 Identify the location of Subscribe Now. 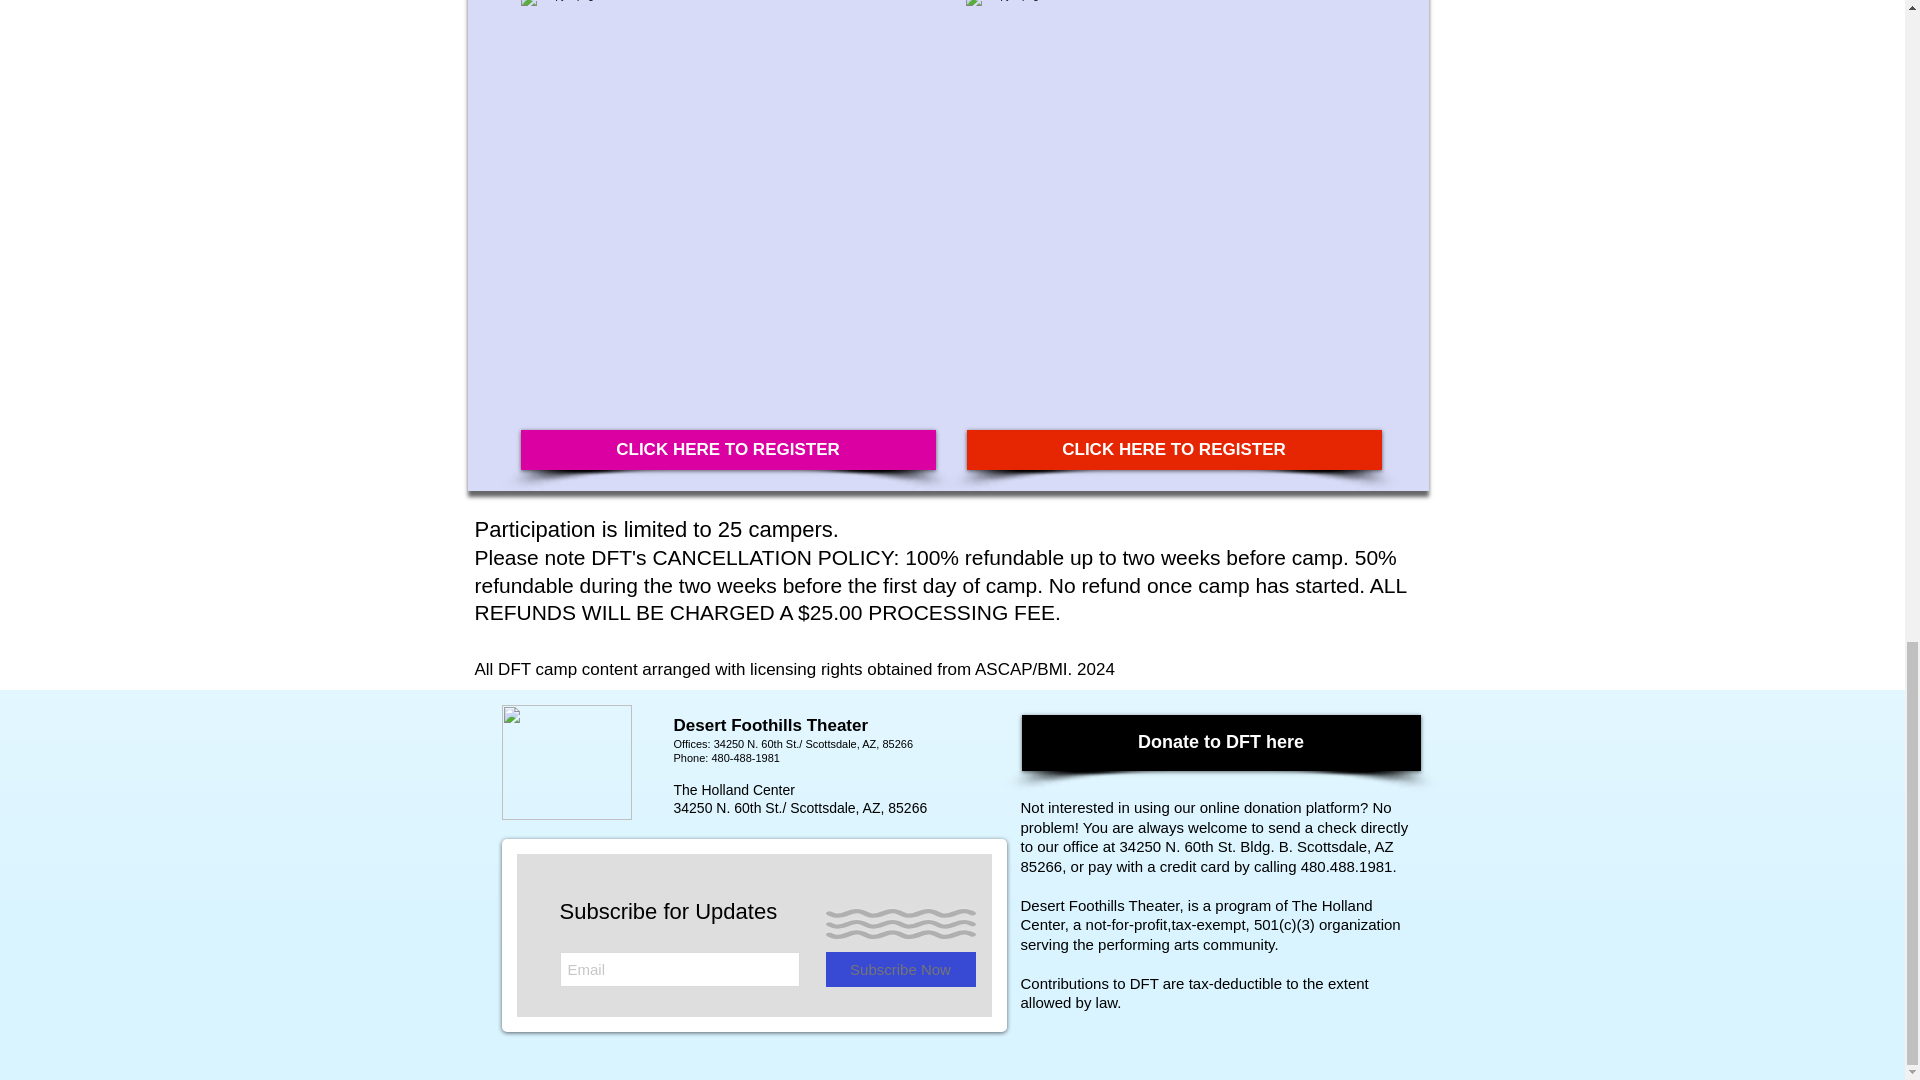
(900, 969).